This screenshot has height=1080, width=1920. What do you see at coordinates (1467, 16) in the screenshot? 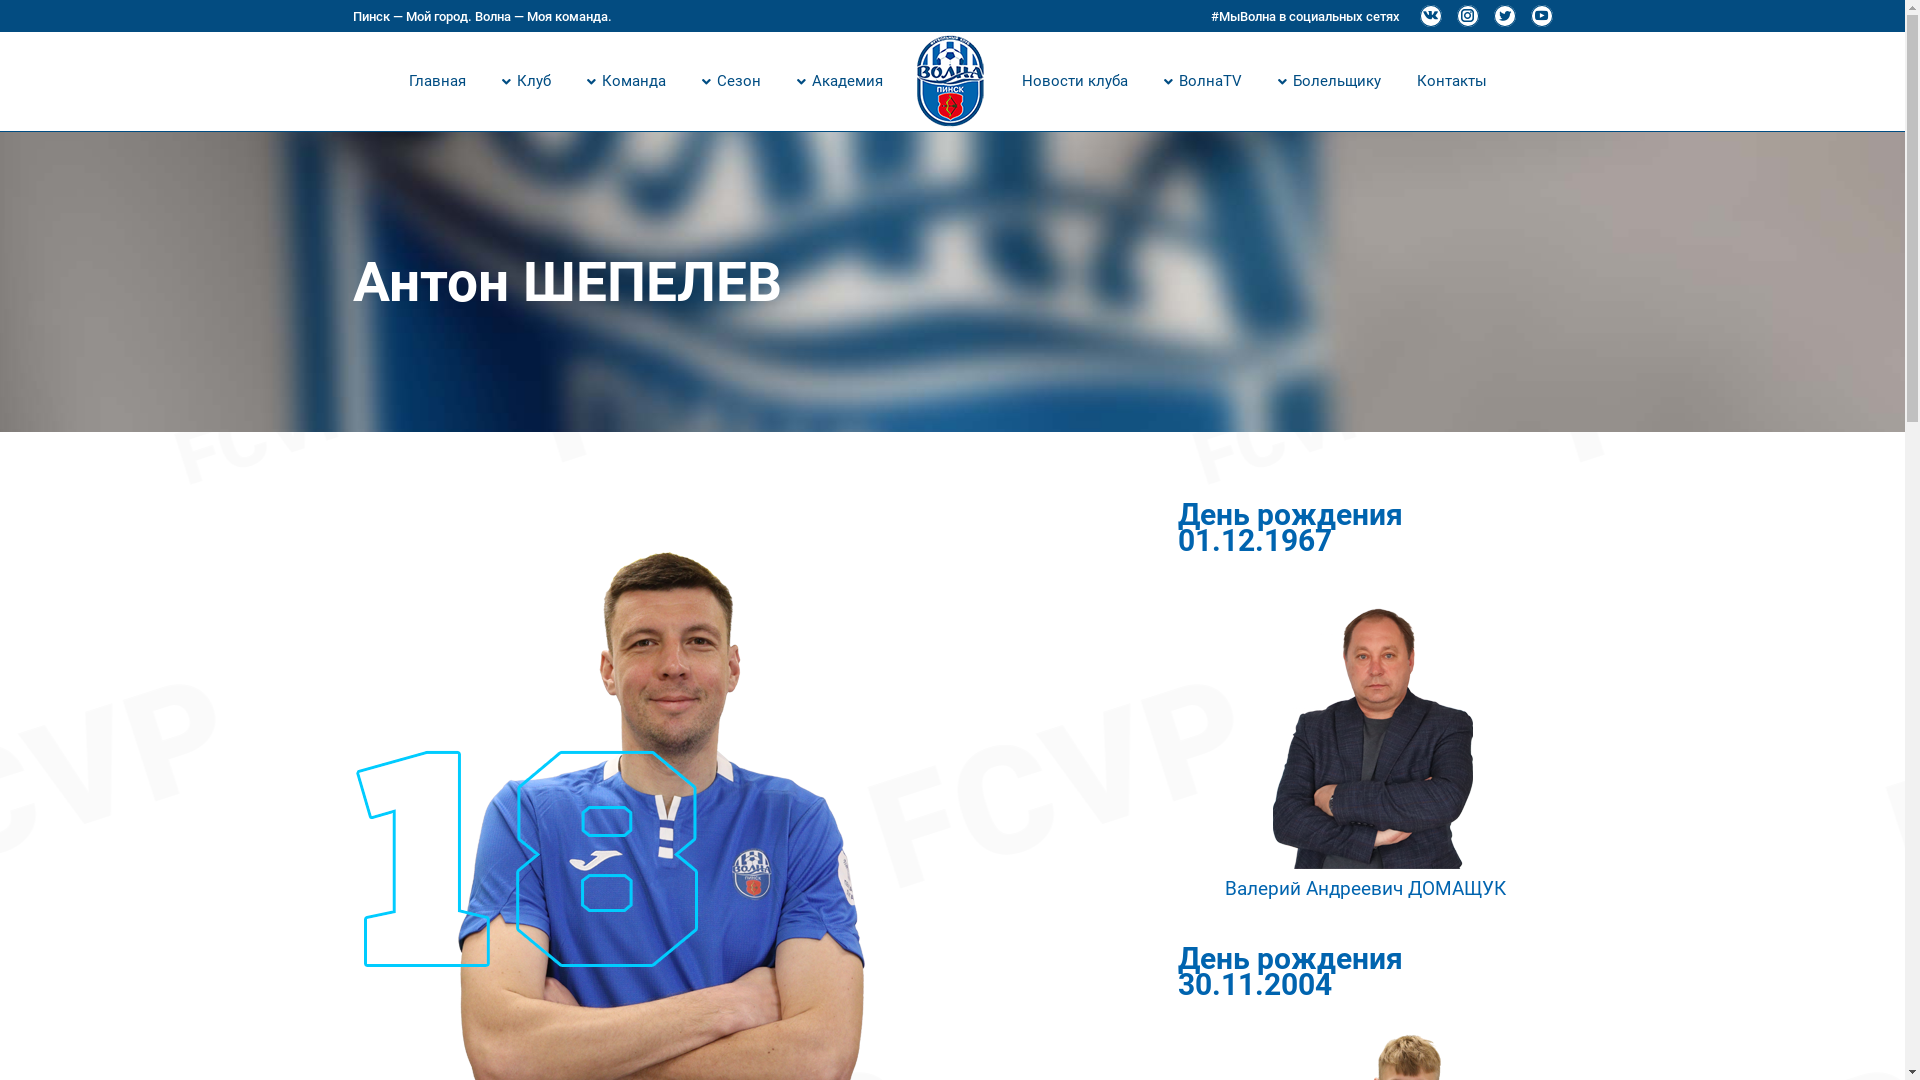
I see `Instagram` at bounding box center [1467, 16].